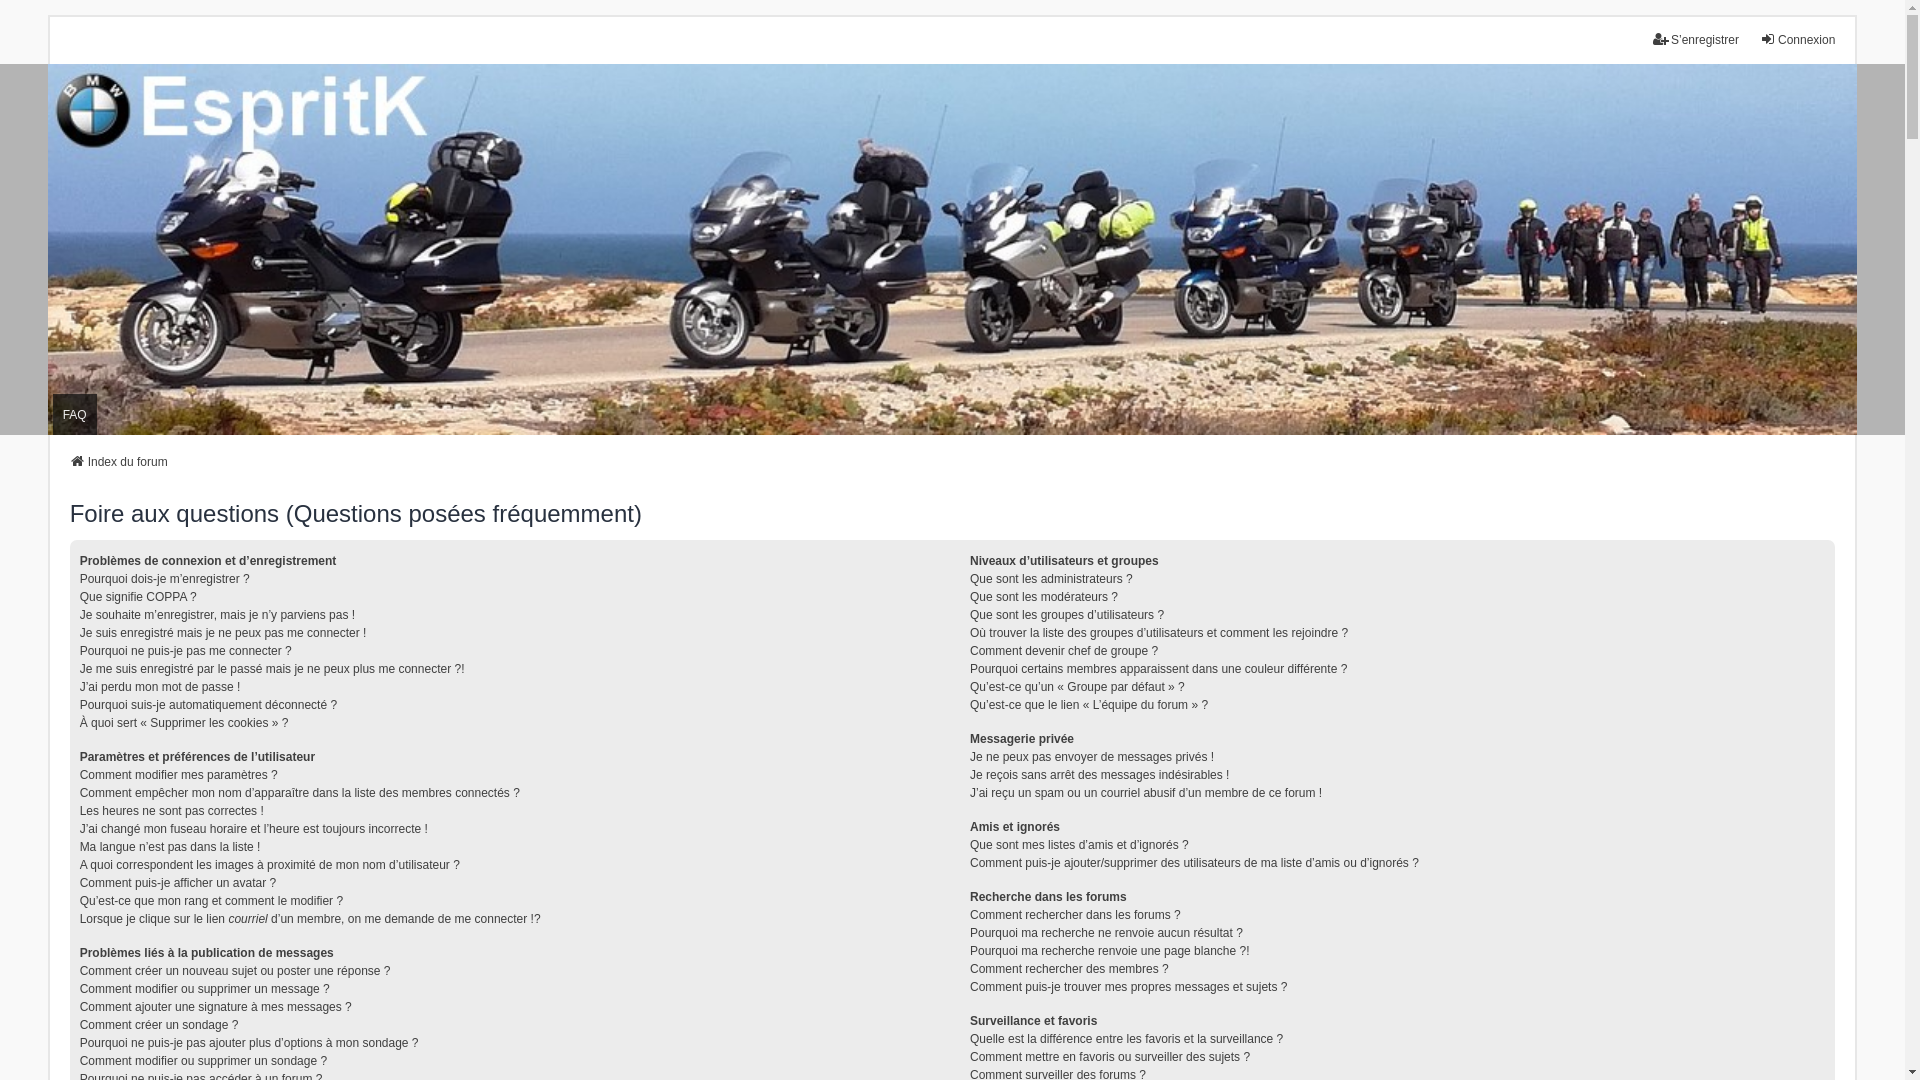 This screenshot has width=1920, height=1080. Describe the element at coordinates (1128, 987) in the screenshot. I see `Comment puis-je trouver mes propres messages et sujets ?` at that location.